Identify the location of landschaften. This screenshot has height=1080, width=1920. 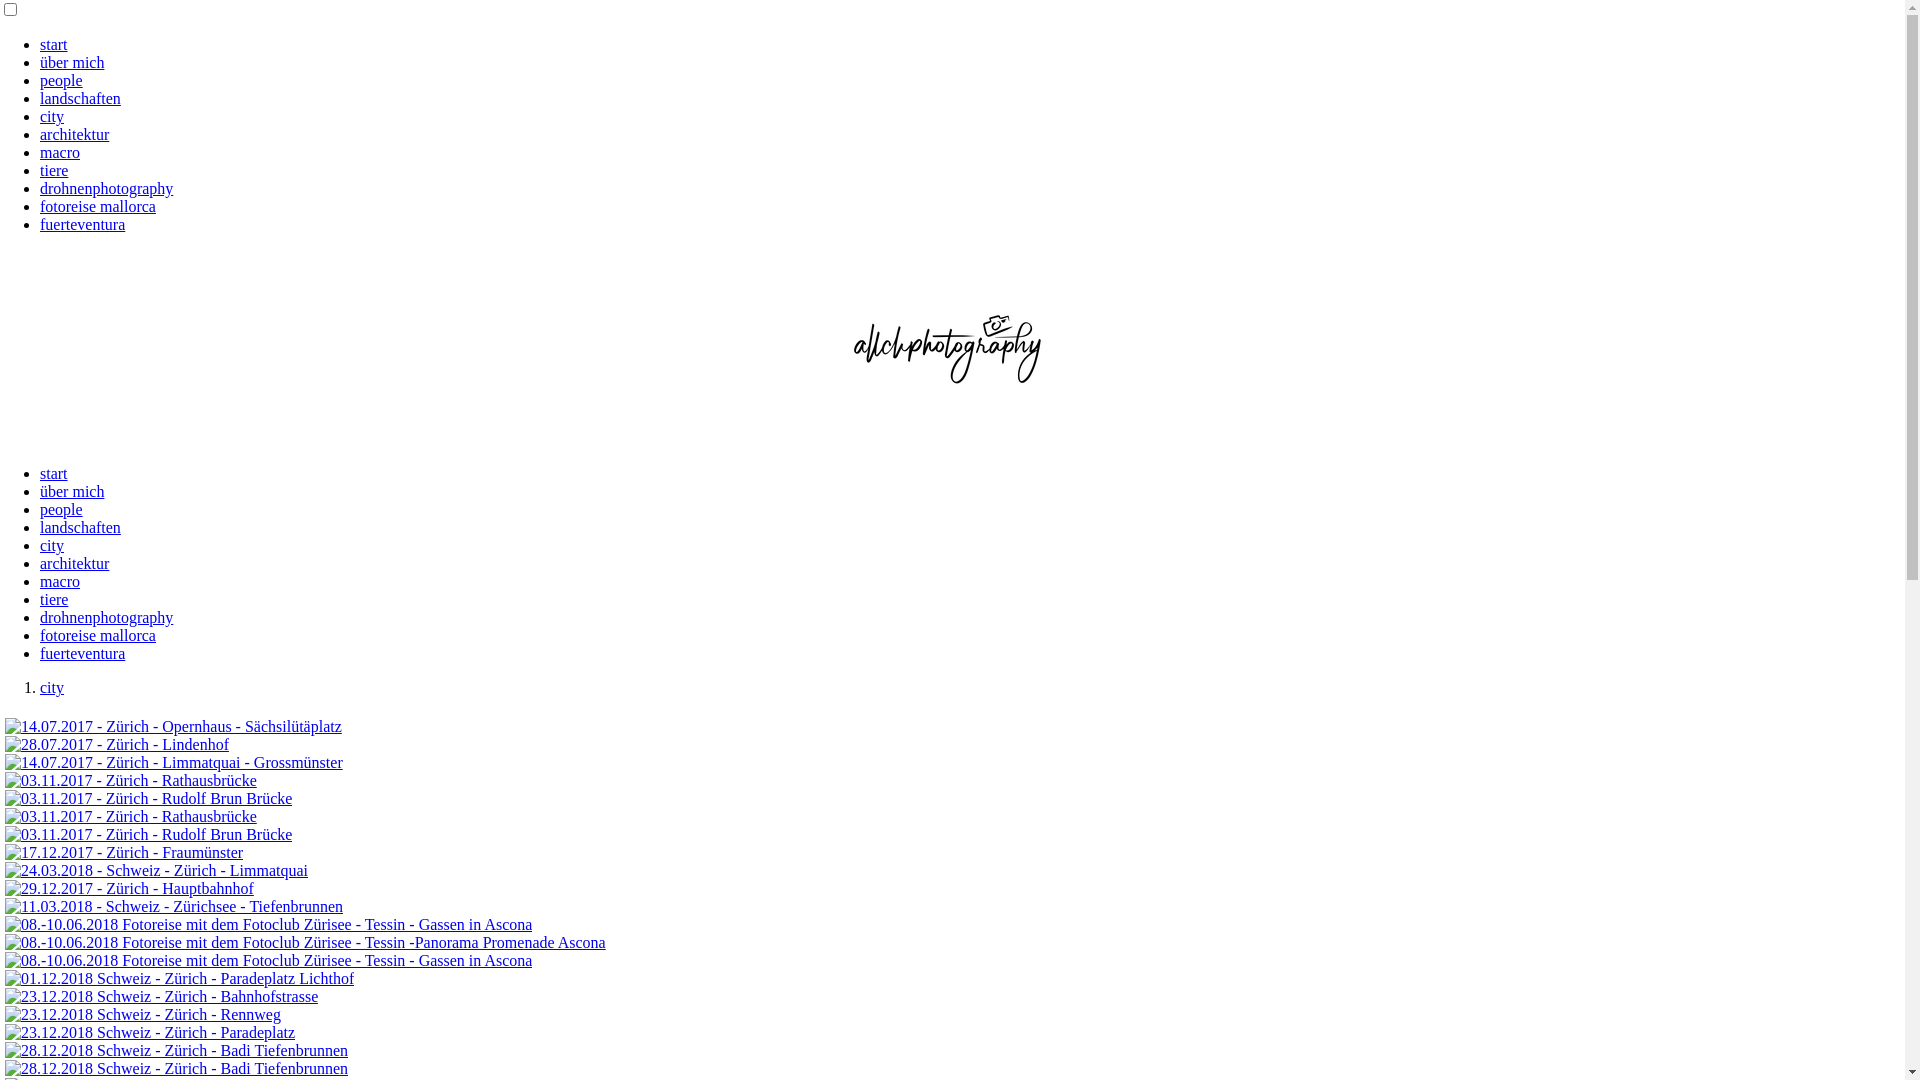
(80, 98).